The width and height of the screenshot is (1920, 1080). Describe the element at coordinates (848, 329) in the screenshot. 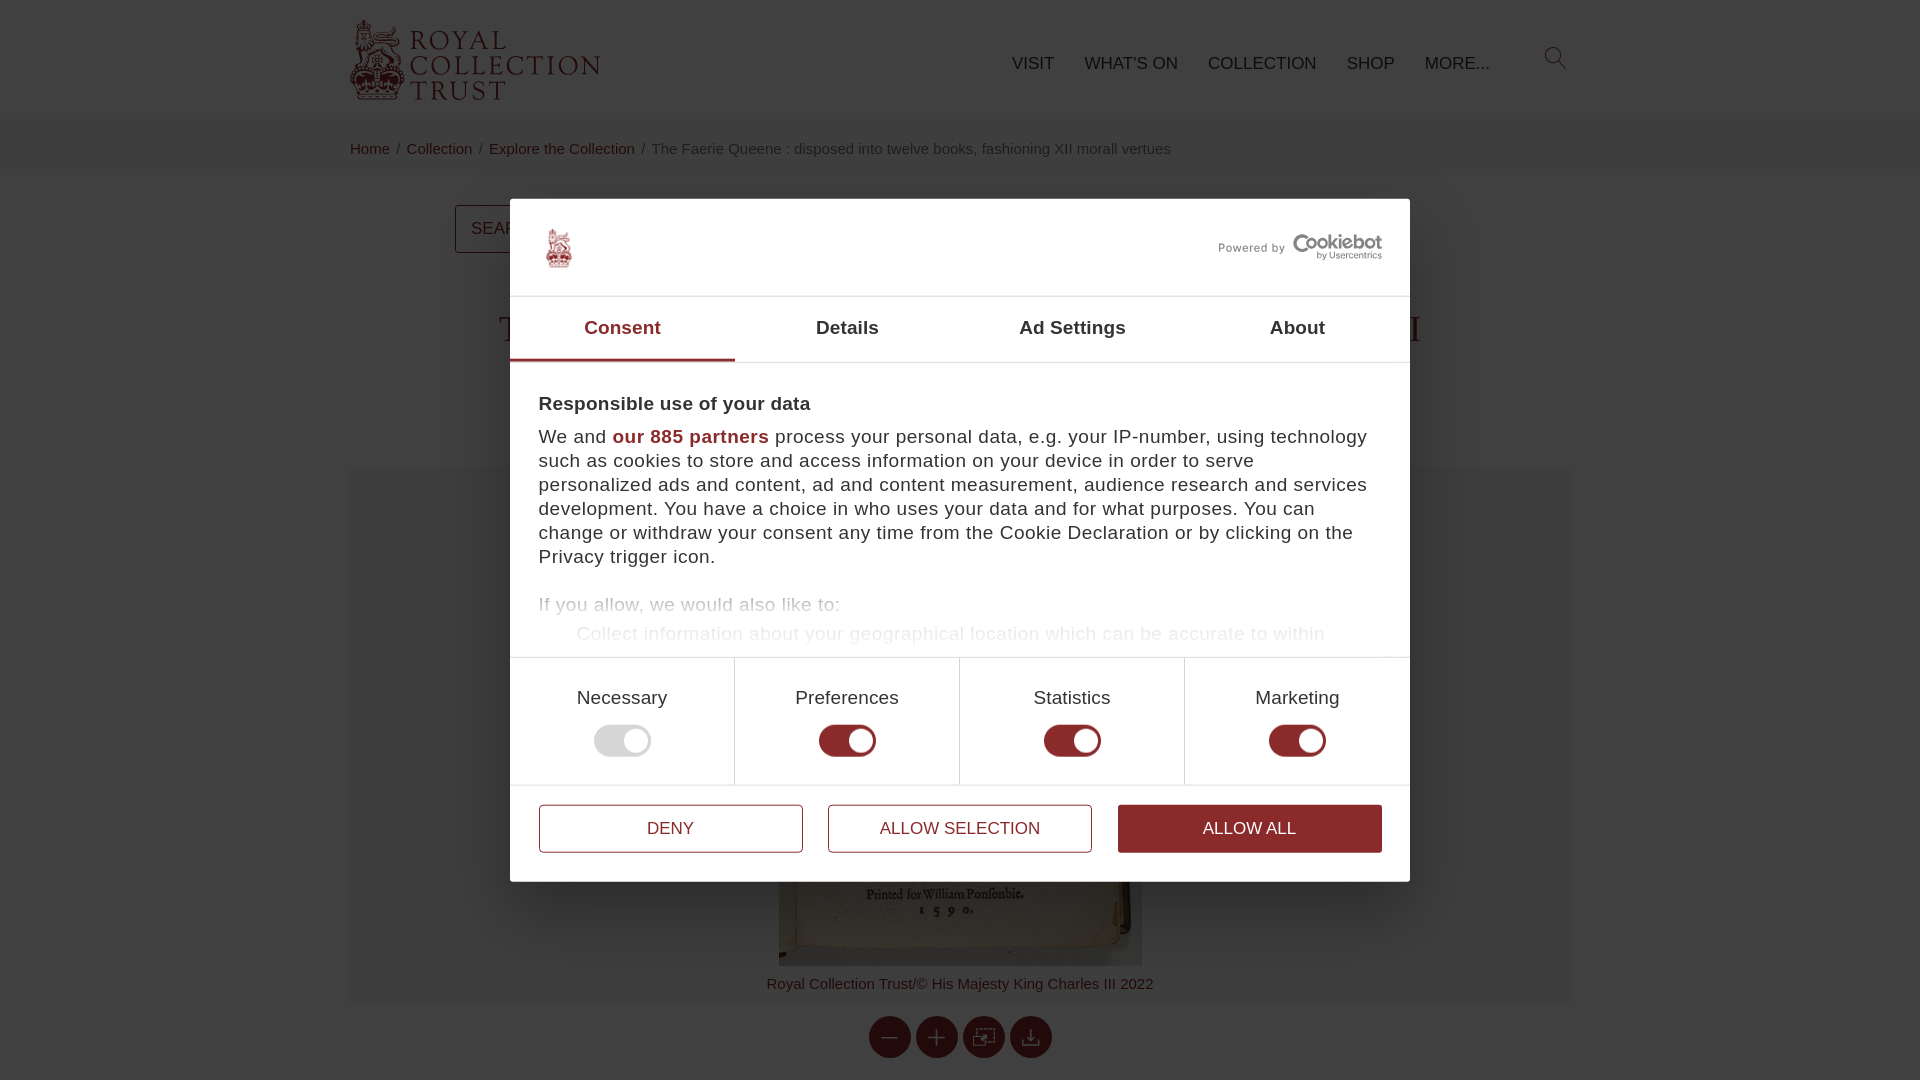

I see `Details` at that location.